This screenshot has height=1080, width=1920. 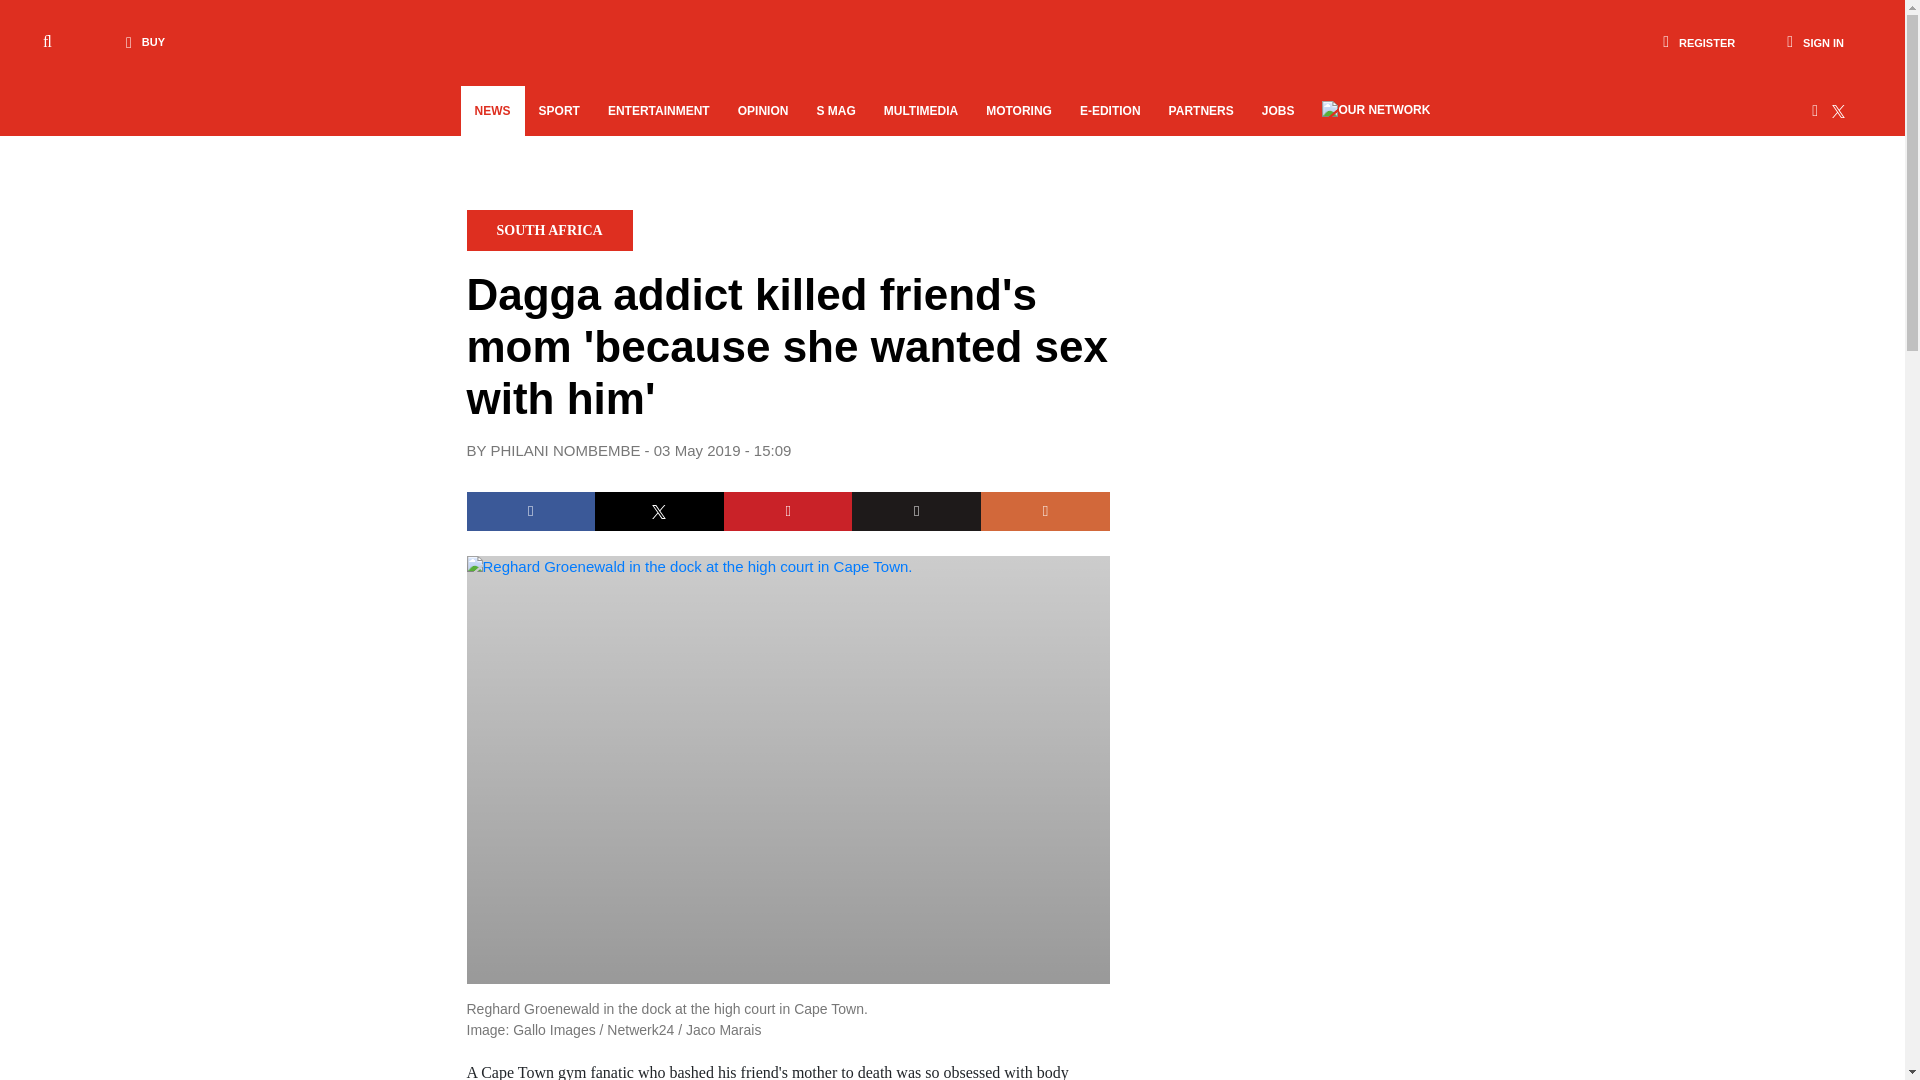 What do you see at coordinates (836, 111) in the screenshot?
I see `S MAG` at bounding box center [836, 111].